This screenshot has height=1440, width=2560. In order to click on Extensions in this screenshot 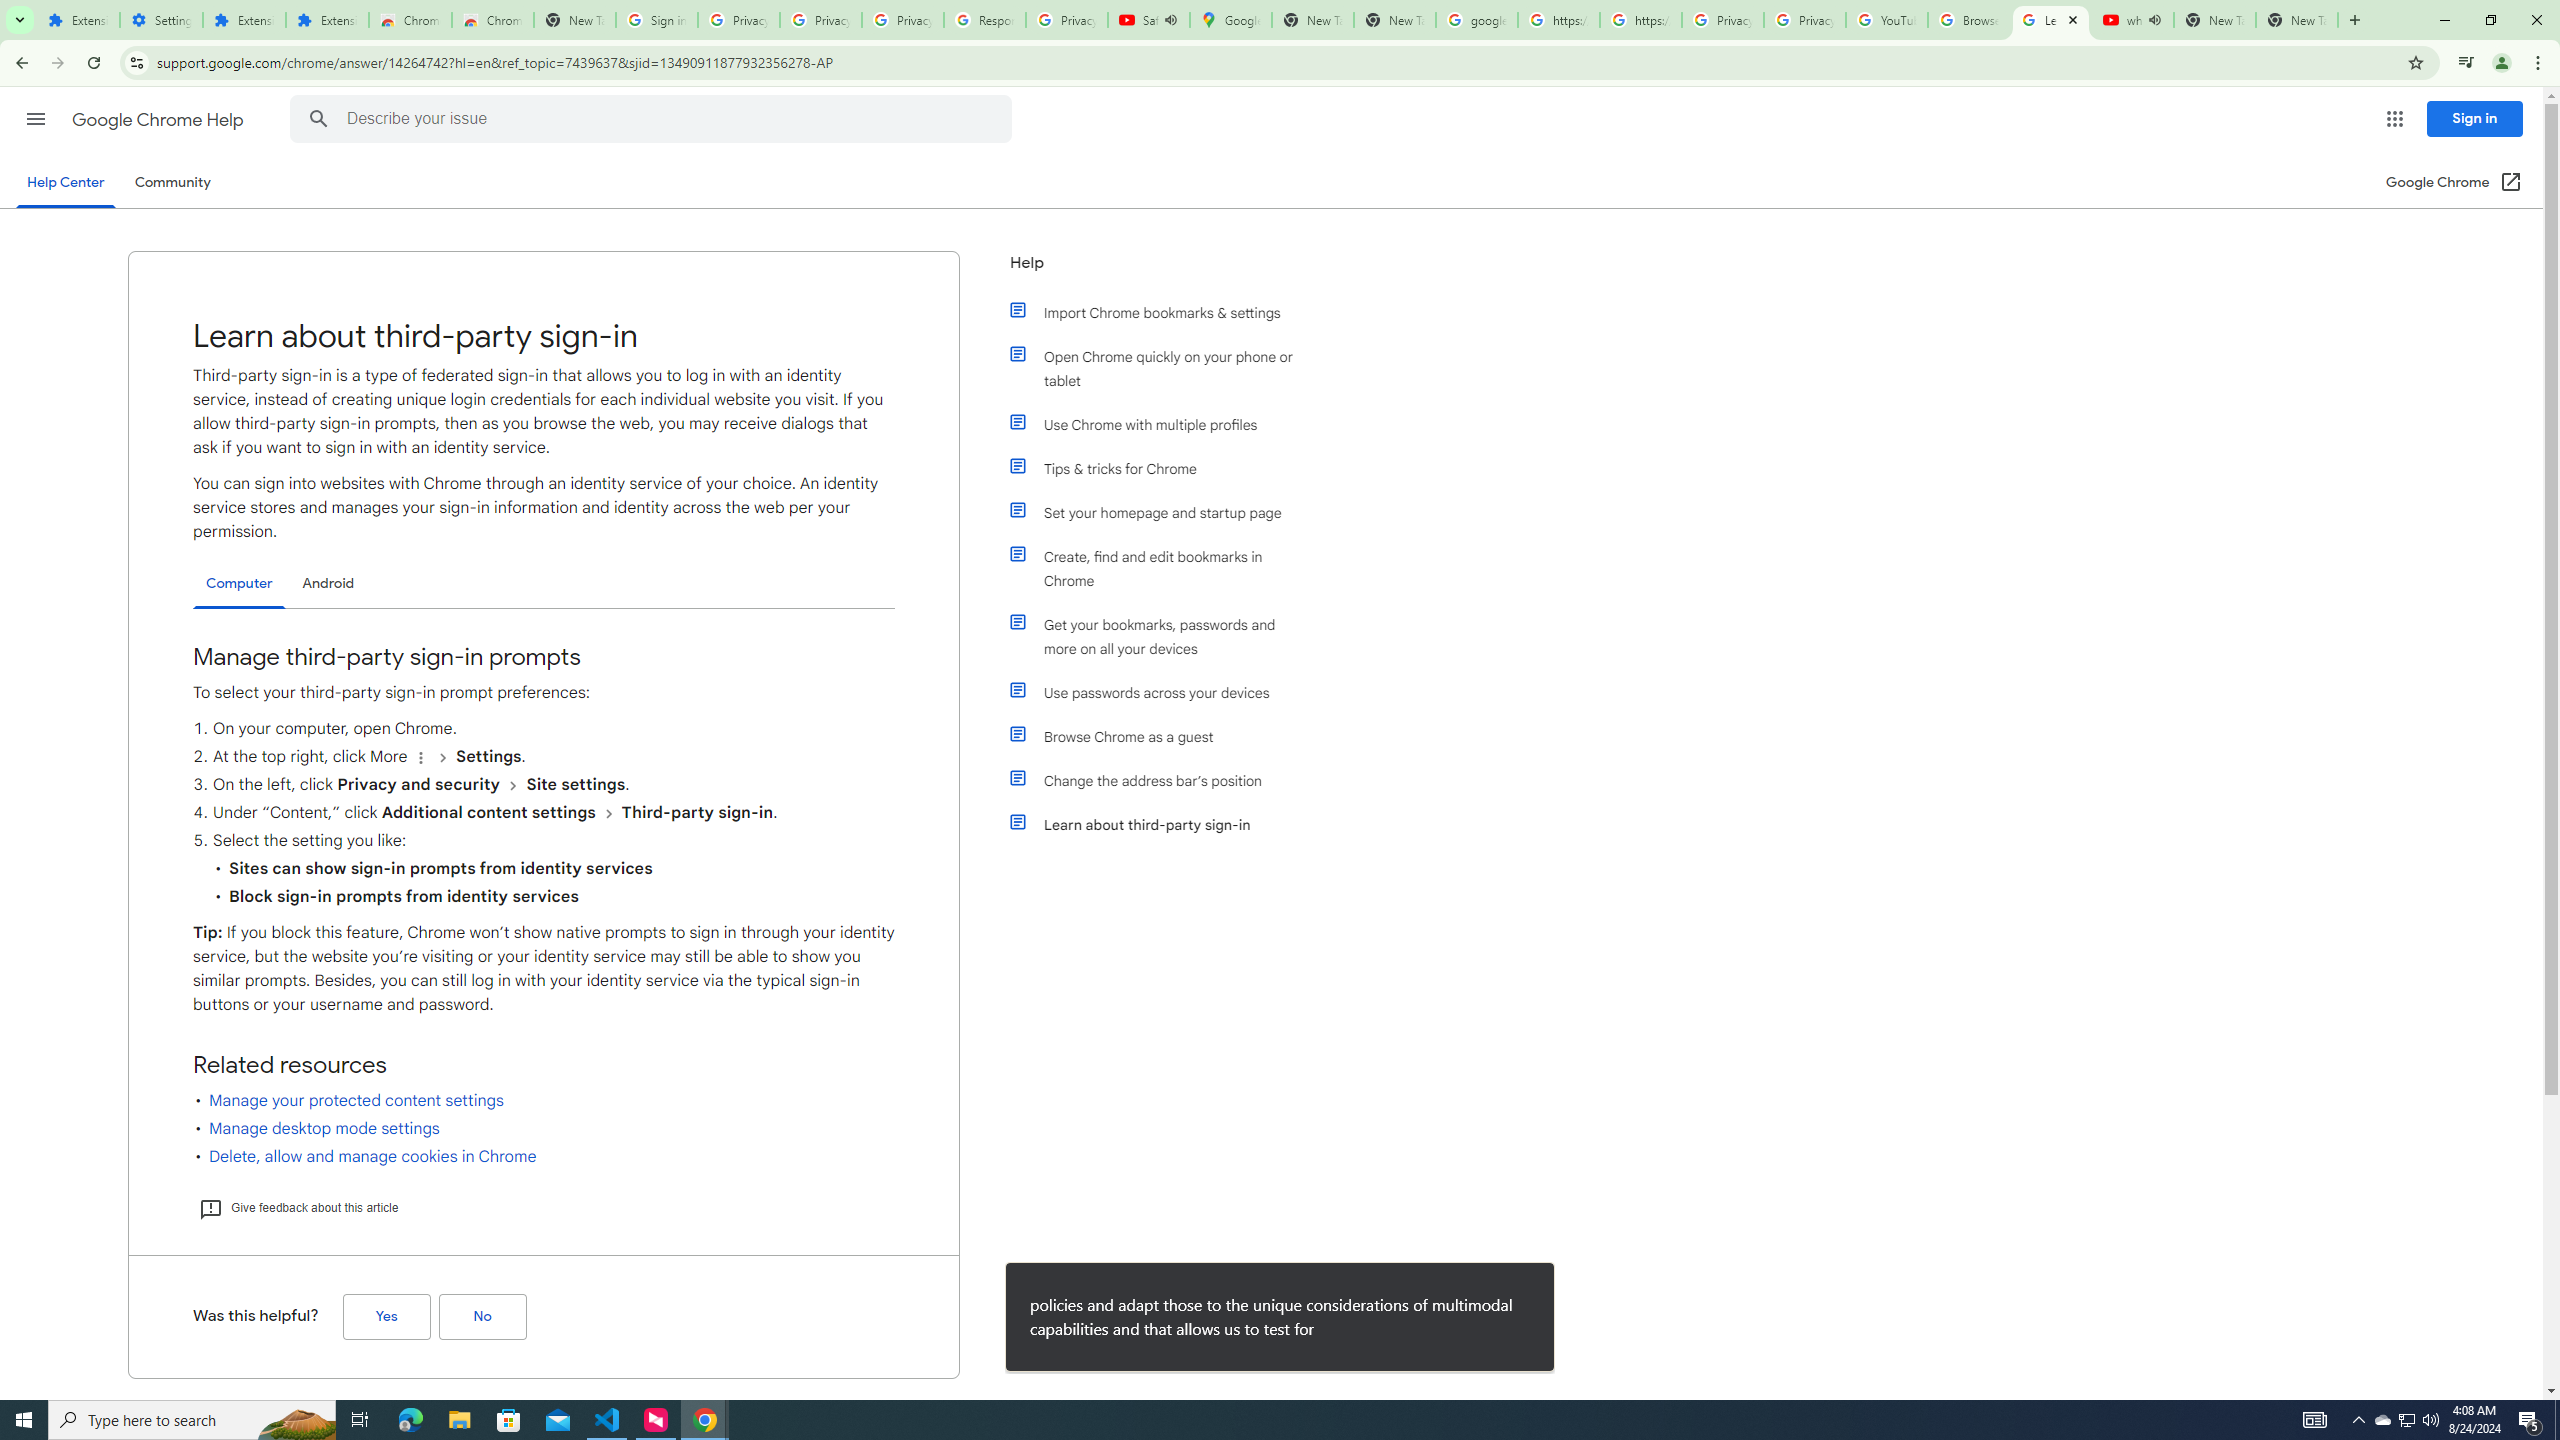, I will do `click(244, 20)`.